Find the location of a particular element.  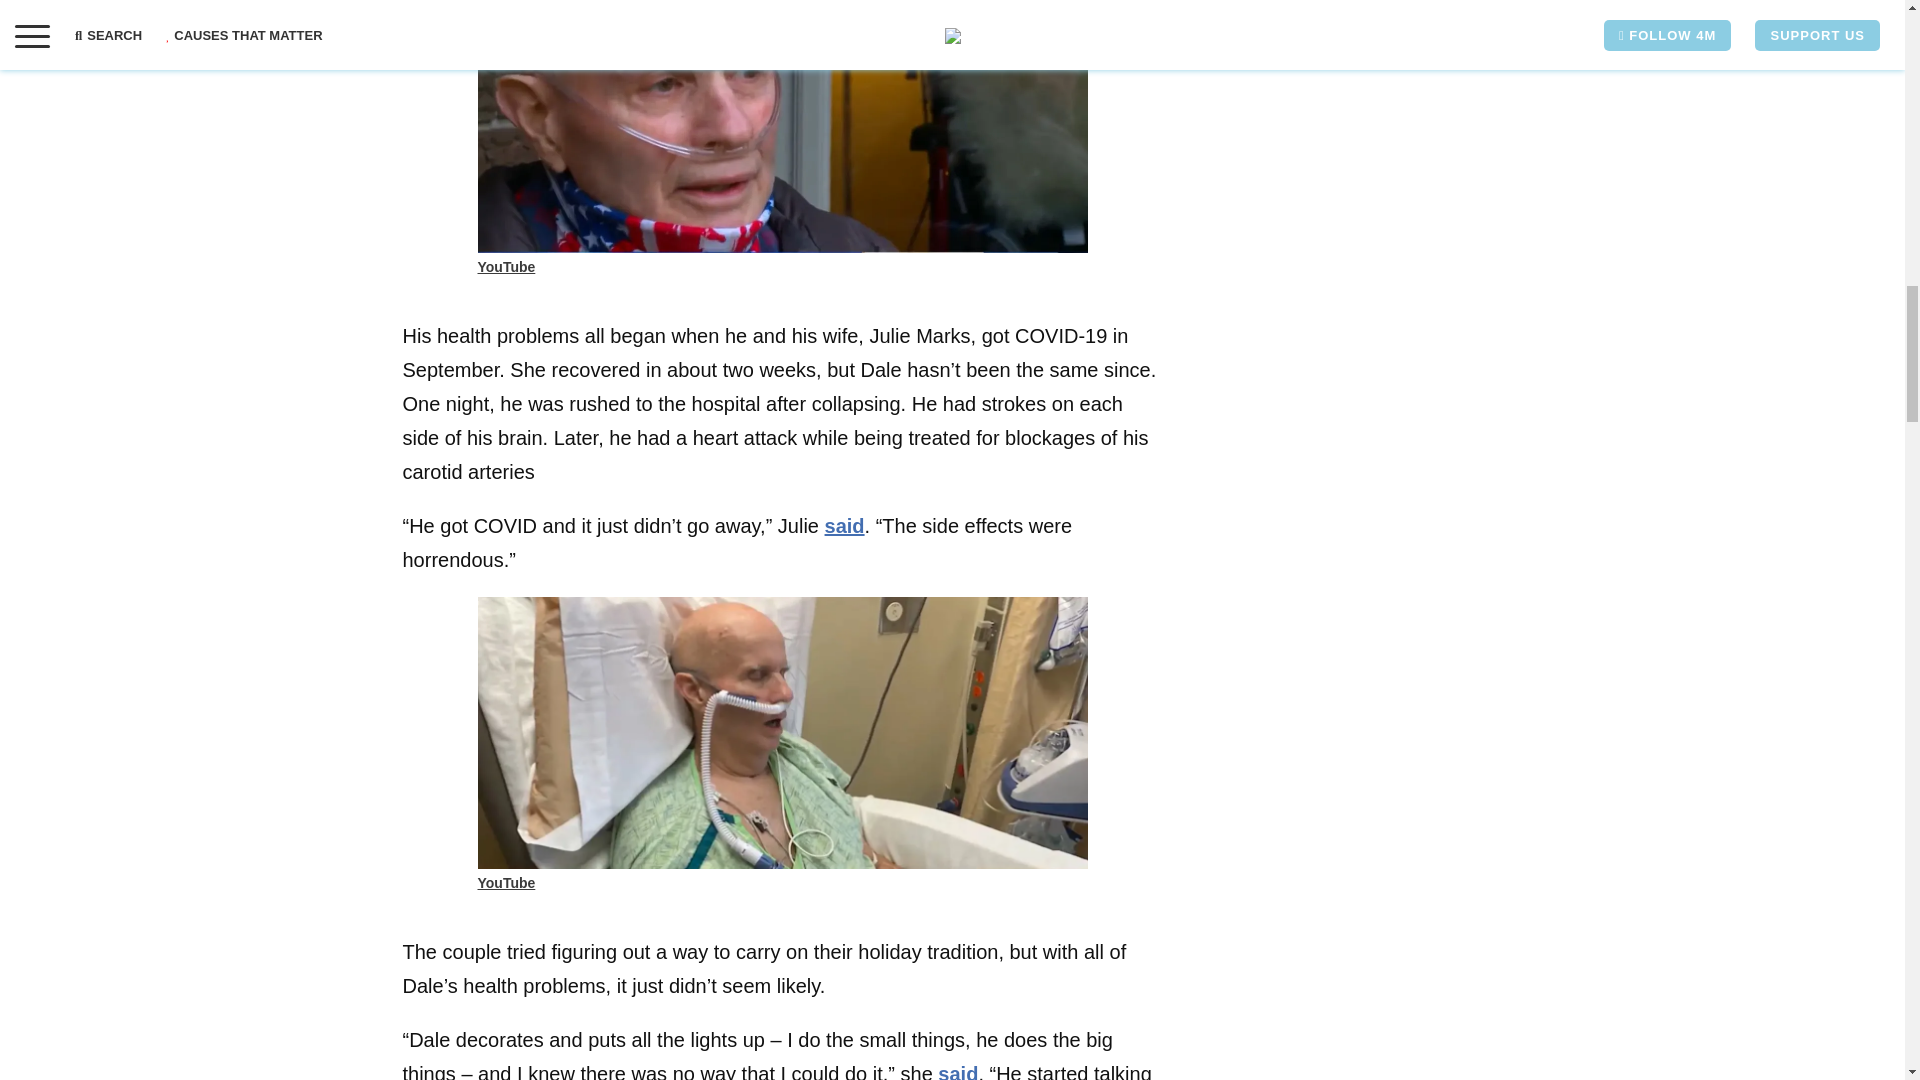

YouTube is located at coordinates (506, 267).